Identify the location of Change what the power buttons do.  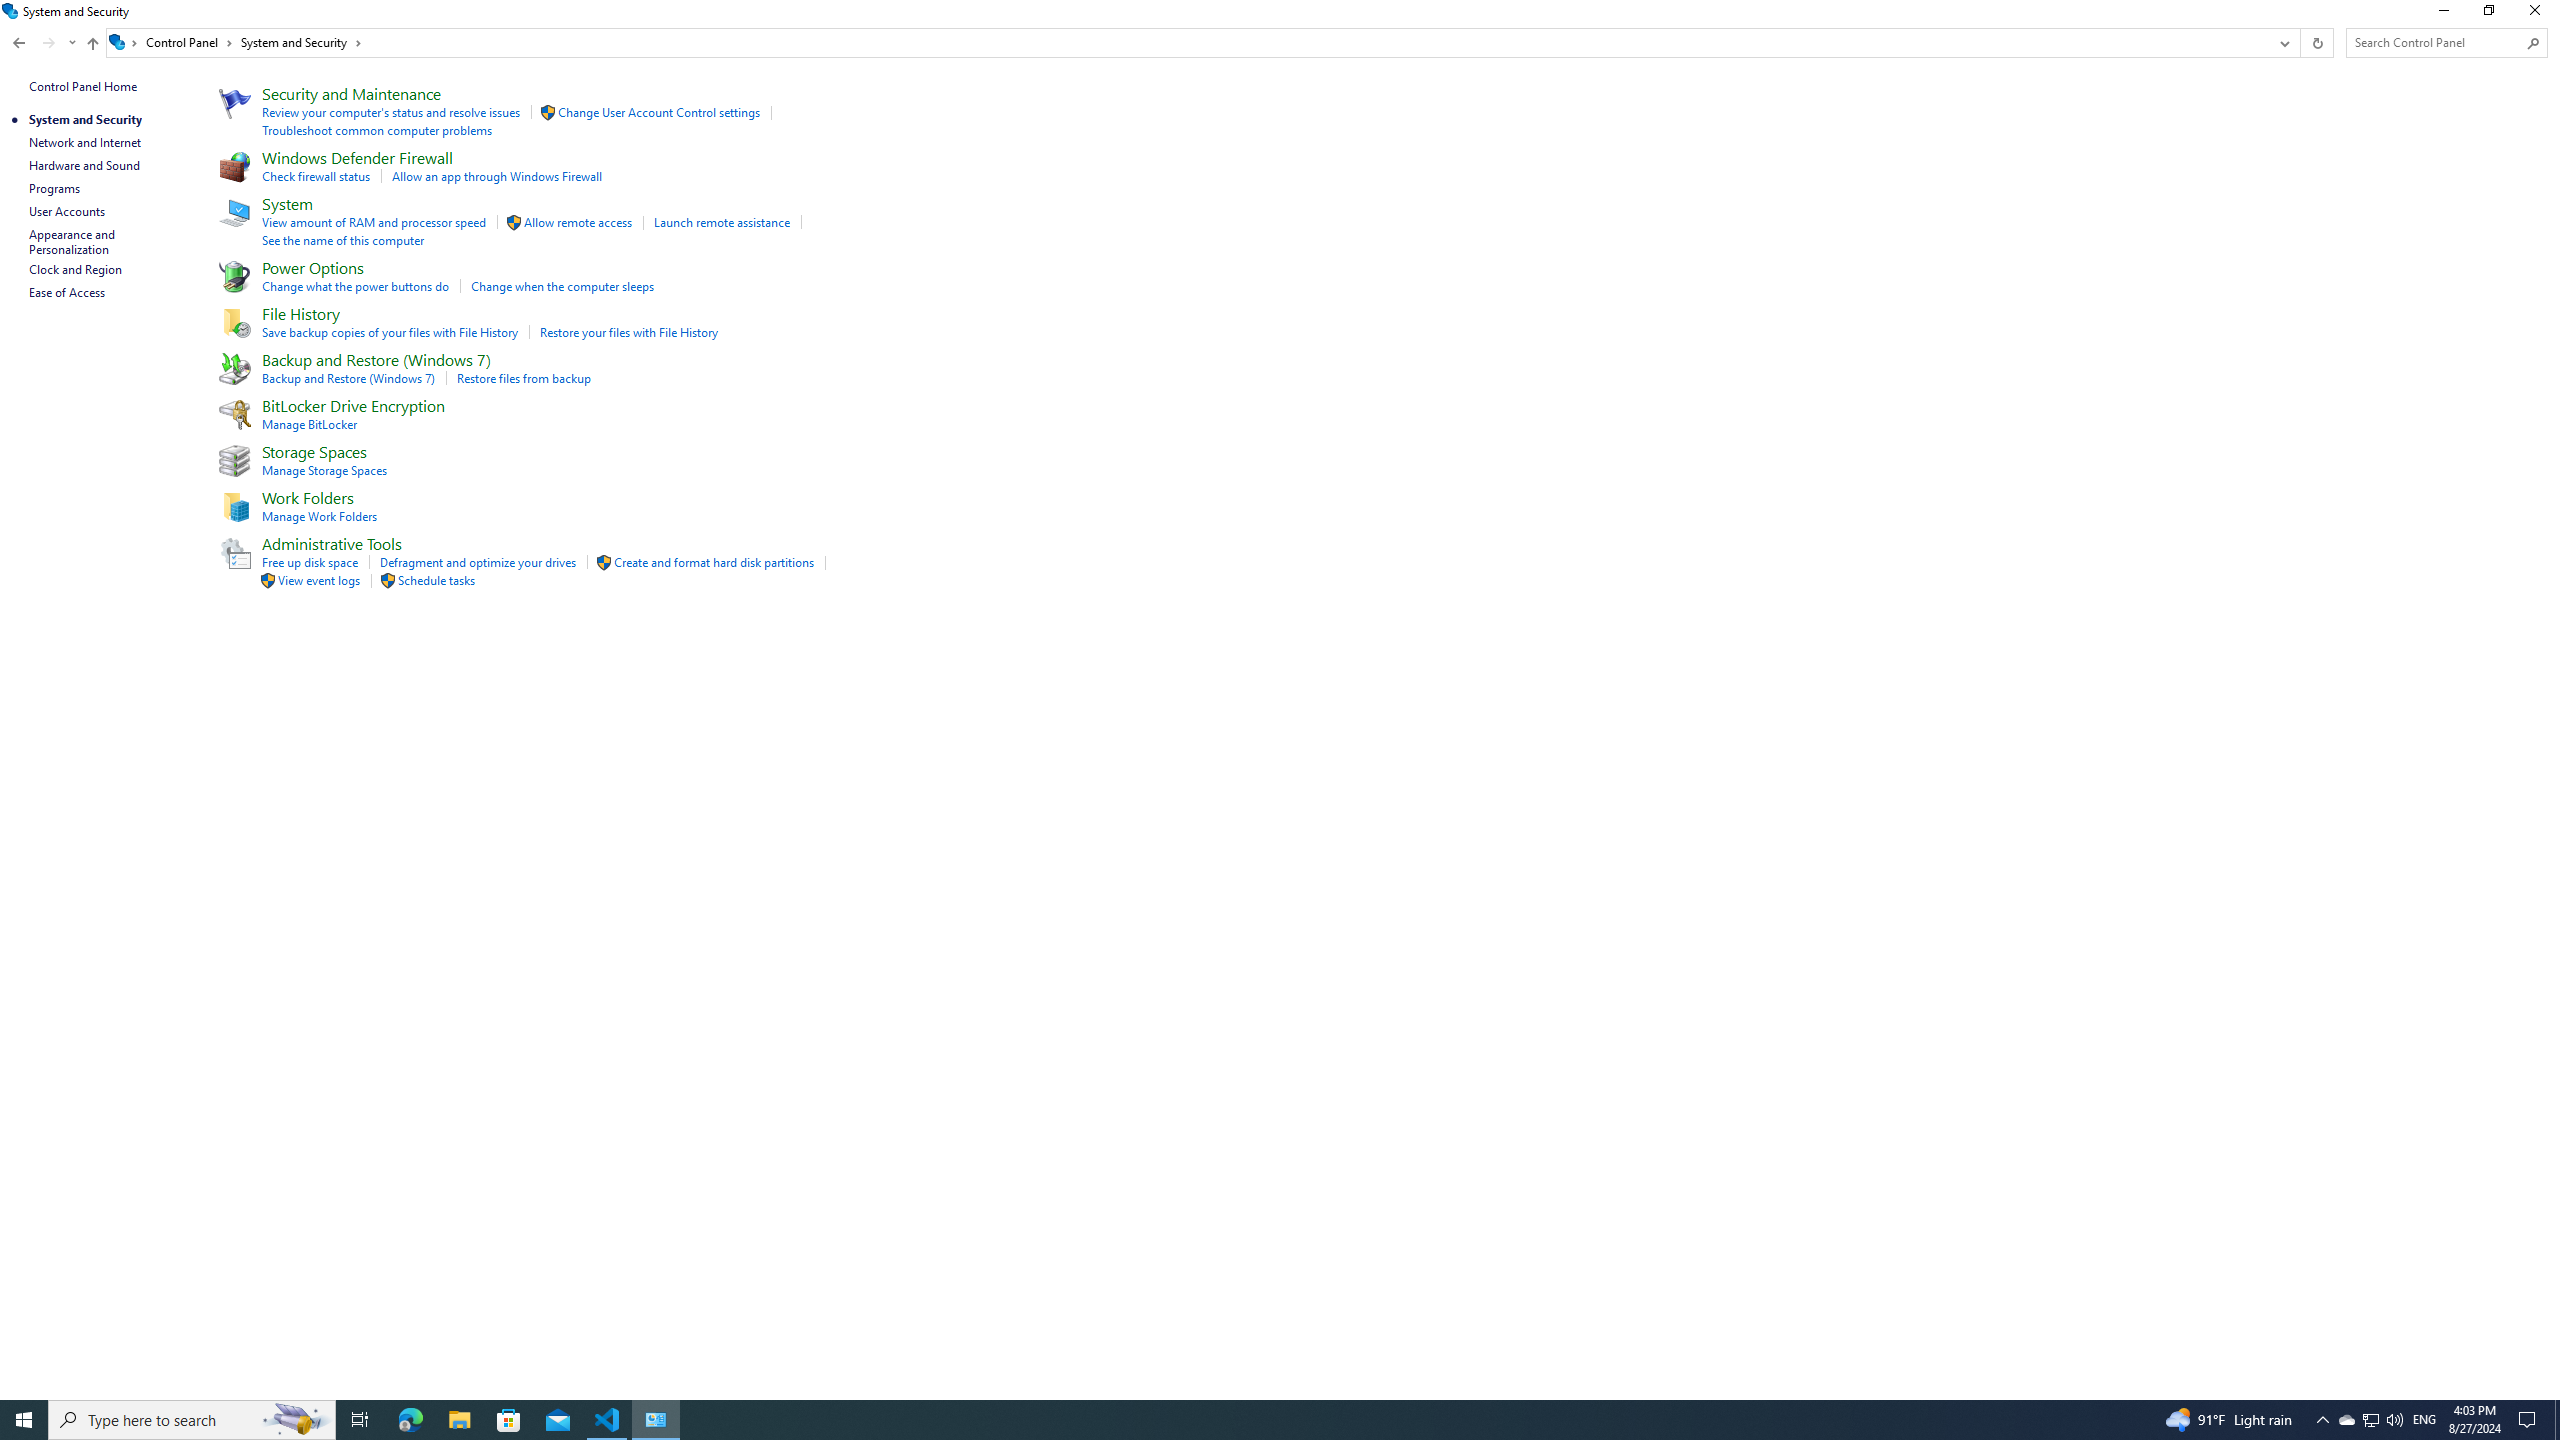
(356, 286).